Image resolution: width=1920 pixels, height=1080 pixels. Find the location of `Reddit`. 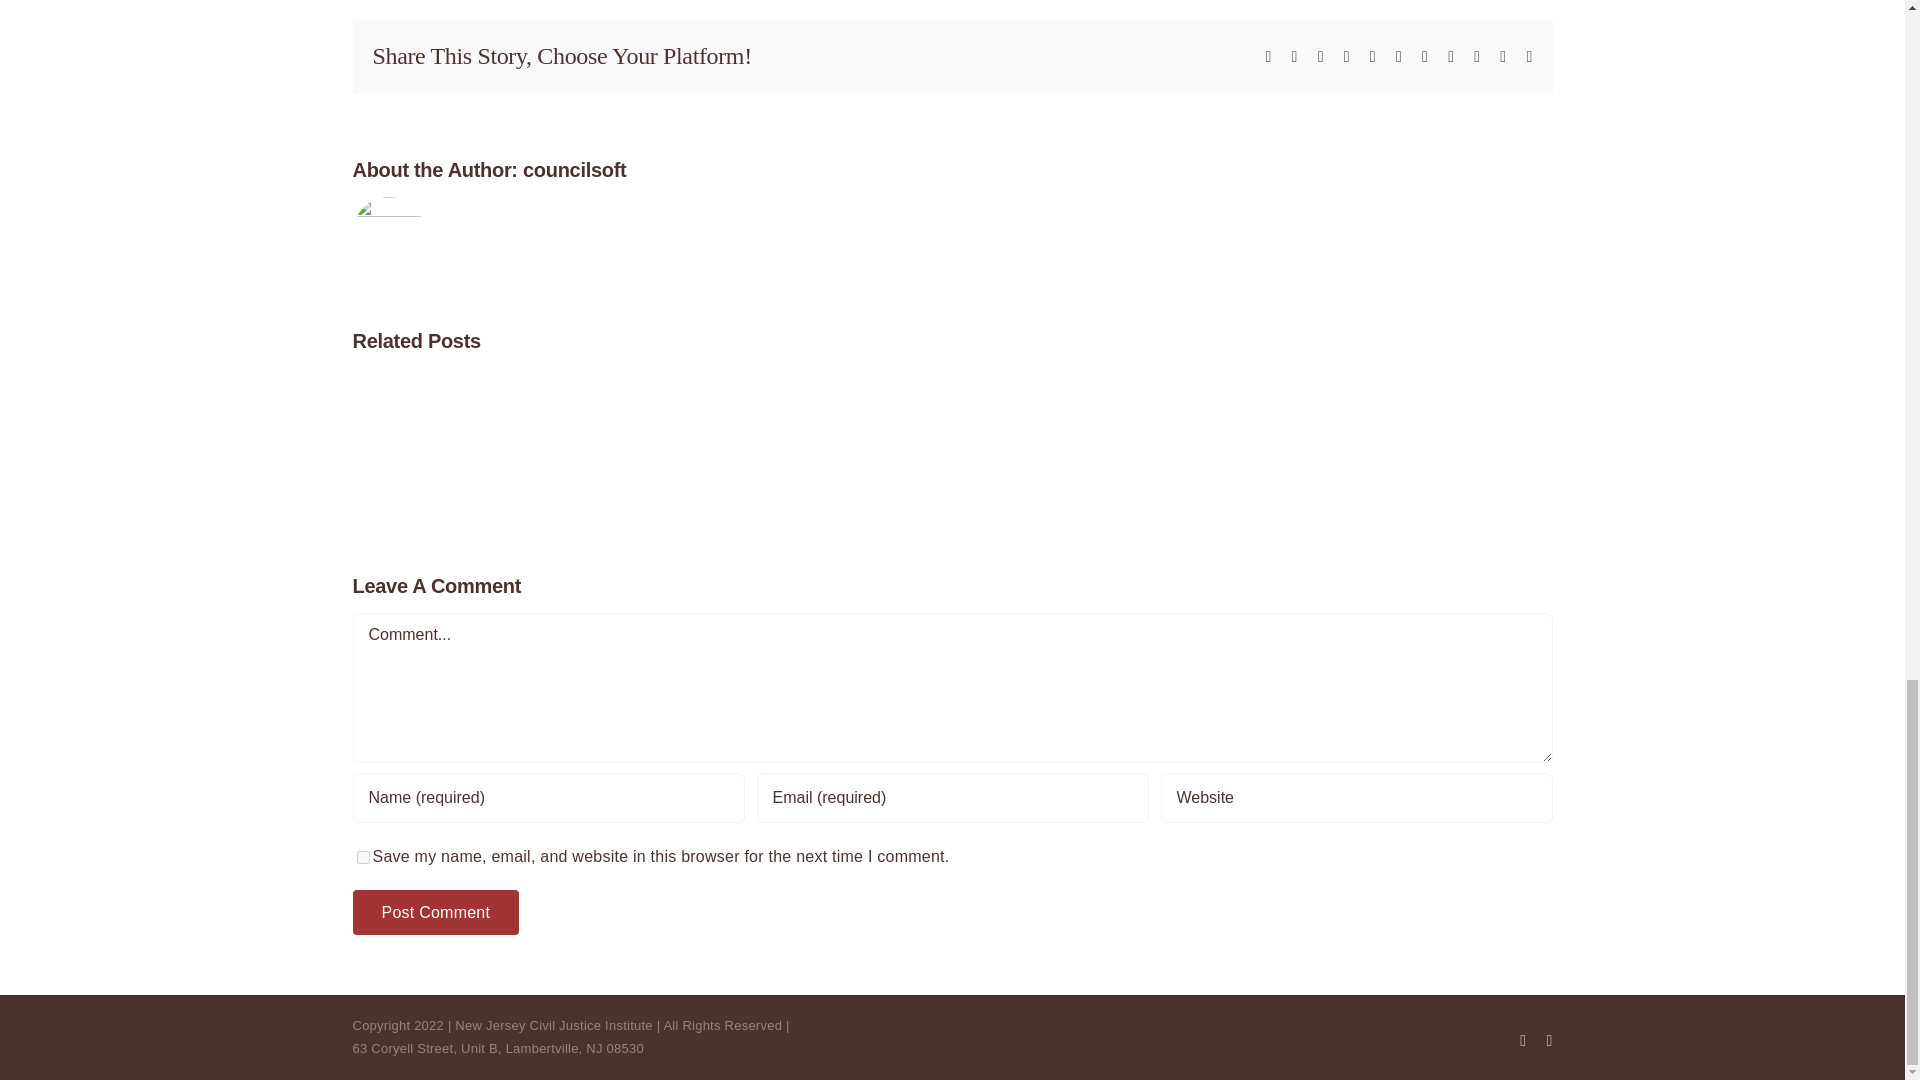

Reddit is located at coordinates (1320, 56).